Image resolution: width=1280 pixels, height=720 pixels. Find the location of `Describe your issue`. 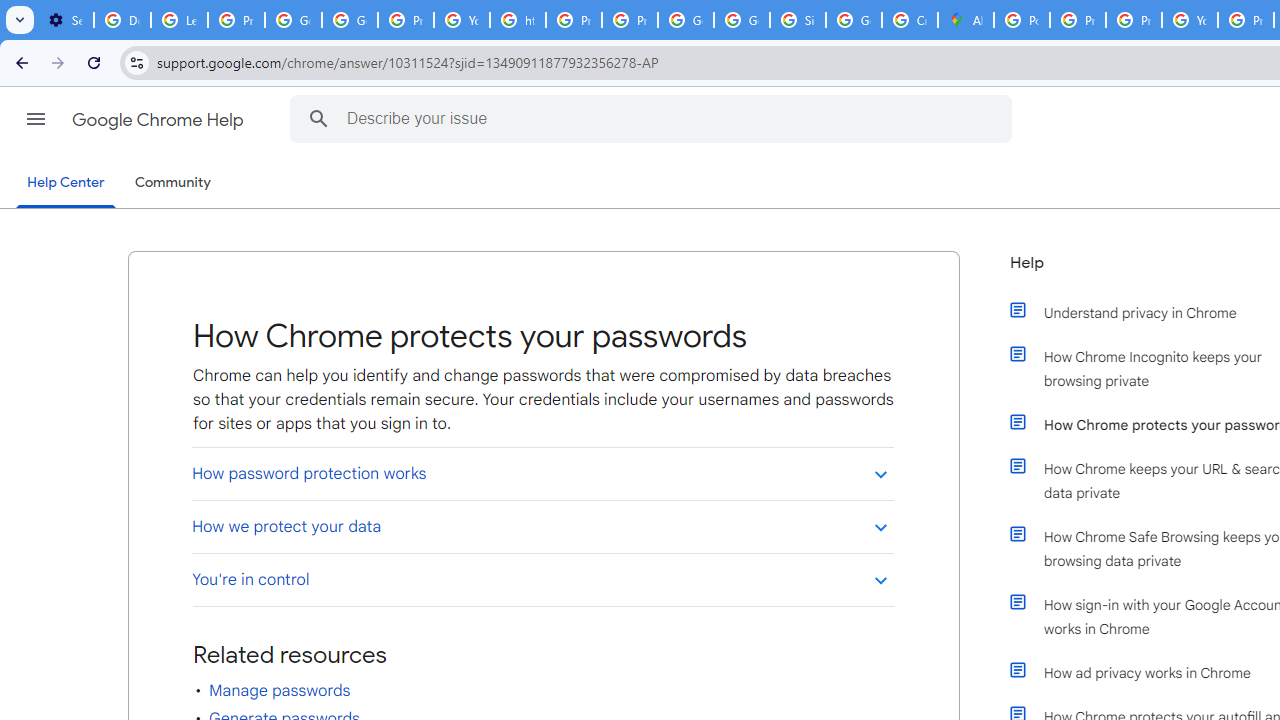

Describe your issue is located at coordinates (654, 118).